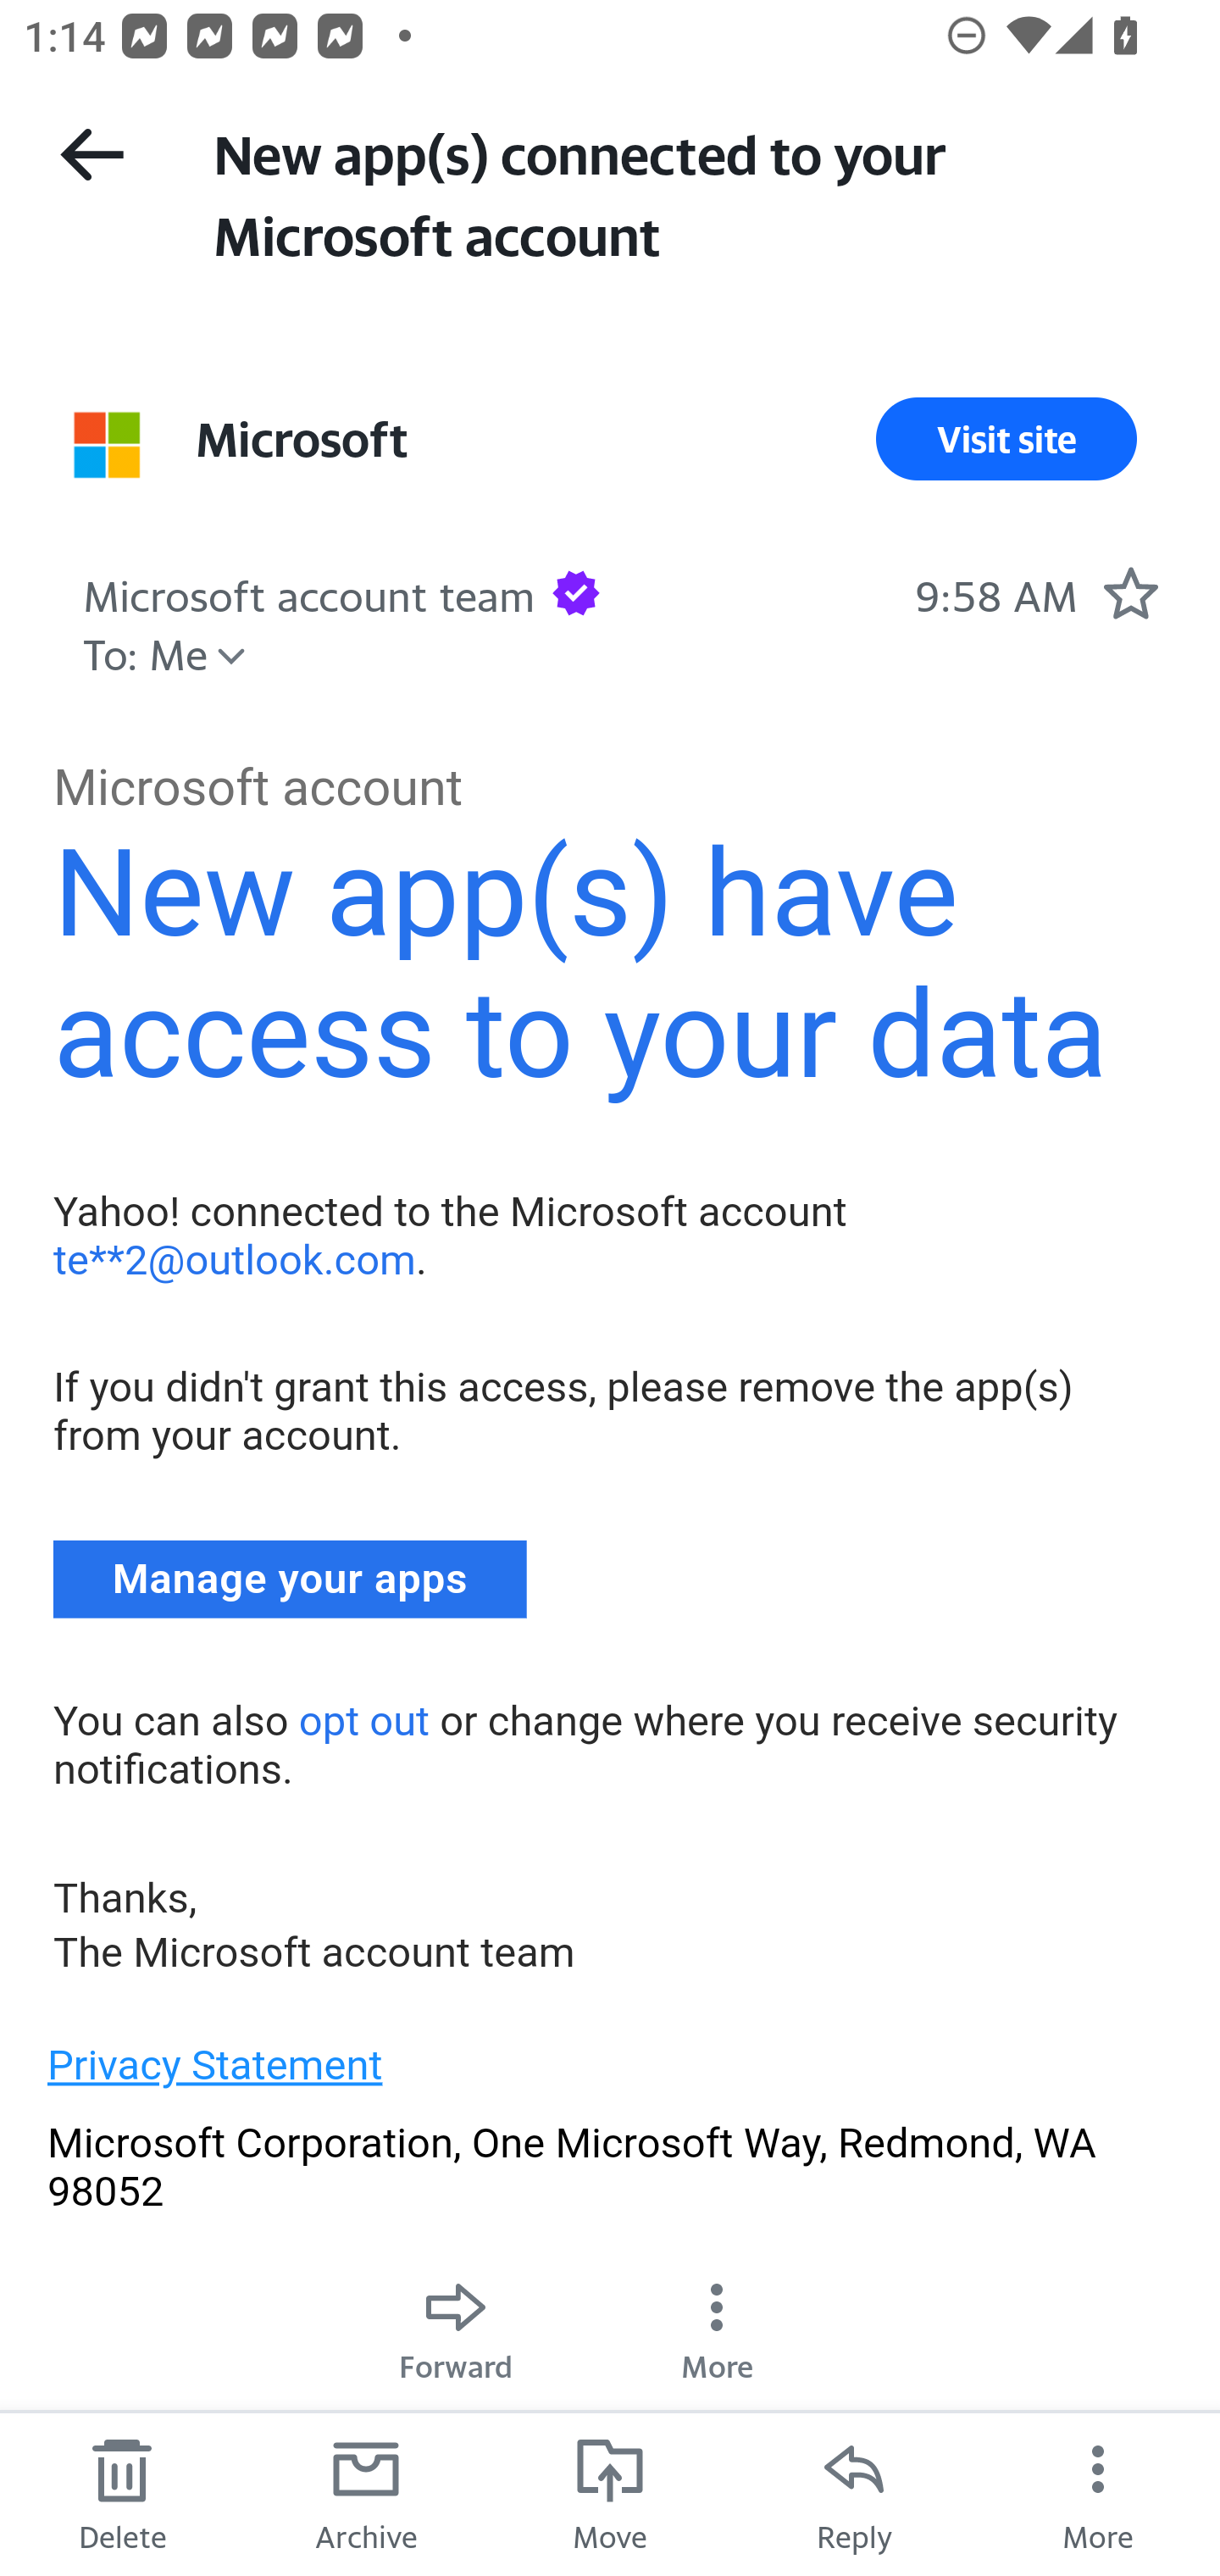 The height and width of the screenshot is (2576, 1220). What do you see at coordinates (610, 2493) in the screenshot?
I see `Move` at bounding box center [610, 2493].